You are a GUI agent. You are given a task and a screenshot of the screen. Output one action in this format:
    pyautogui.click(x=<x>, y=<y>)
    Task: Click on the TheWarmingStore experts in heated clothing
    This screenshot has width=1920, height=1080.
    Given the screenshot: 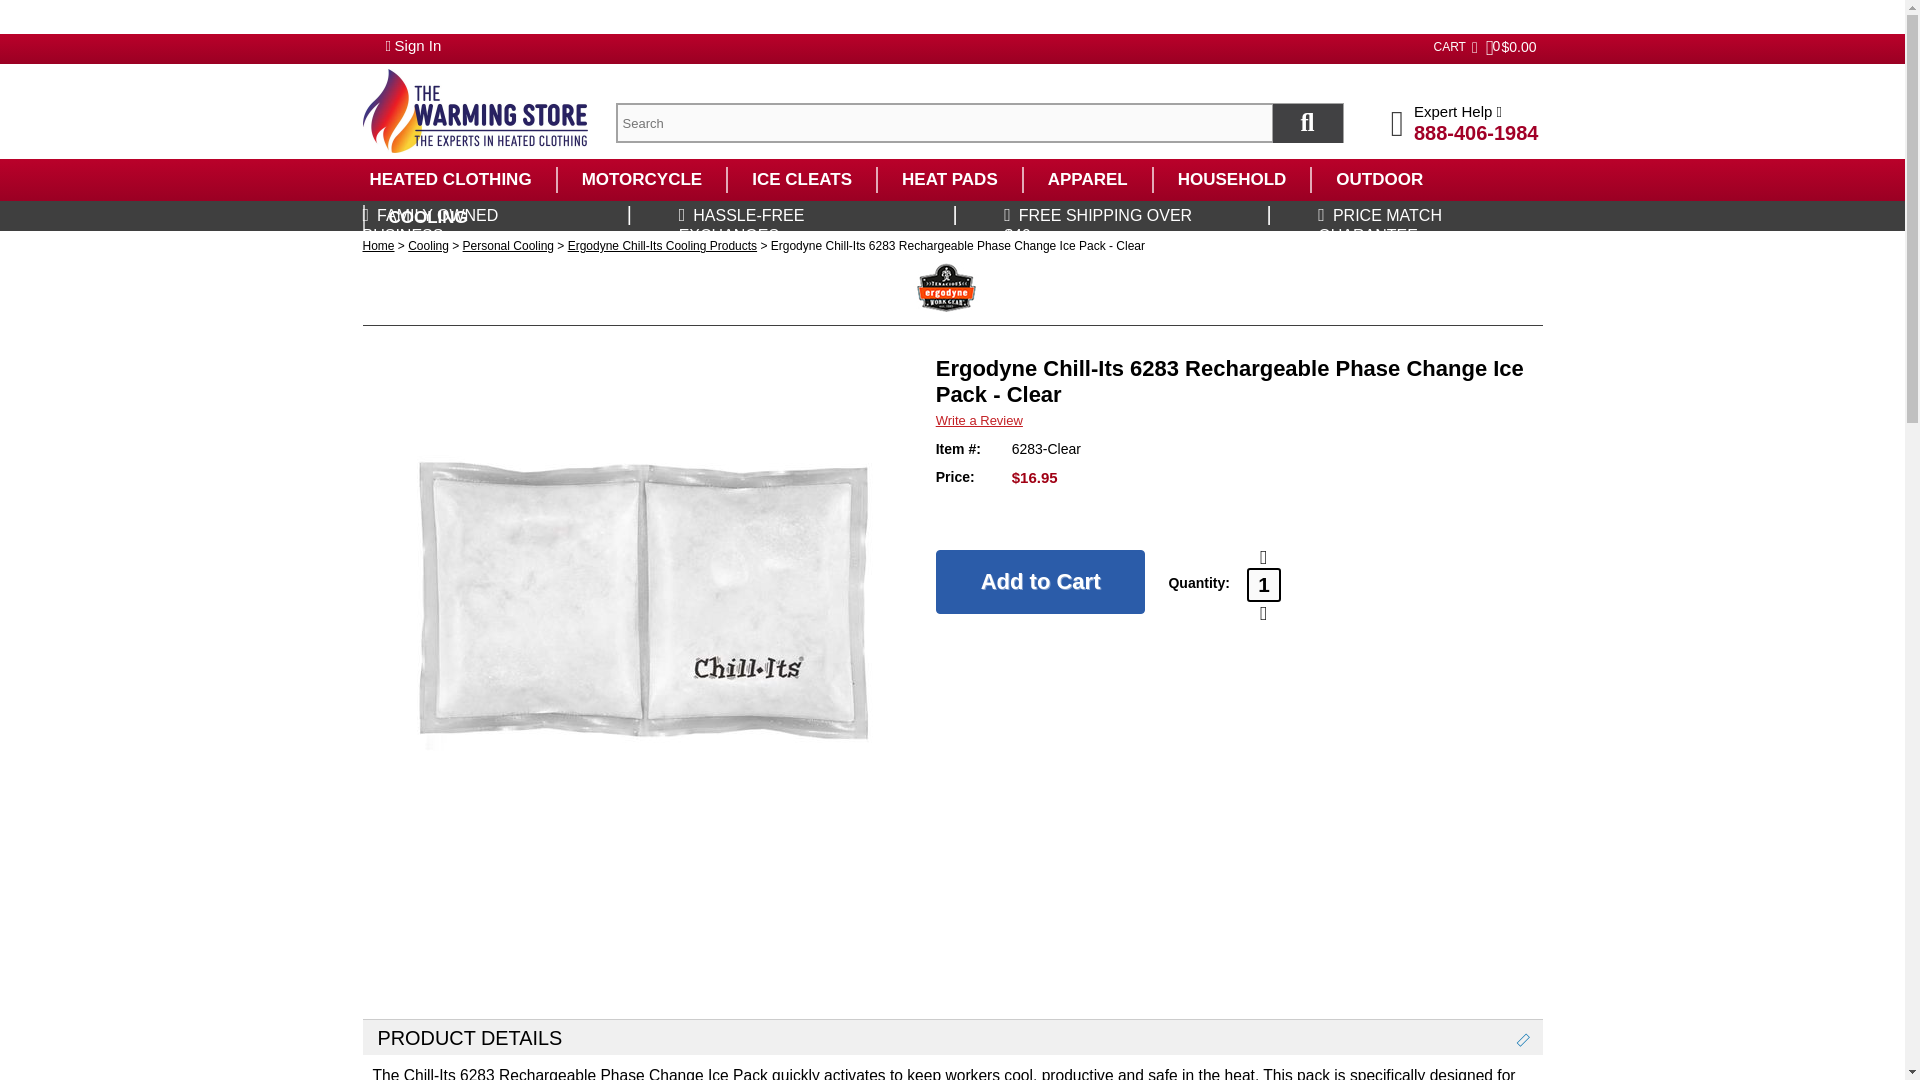 What is the action you would take?
    pyautogui.click(x=474, y=111)
    